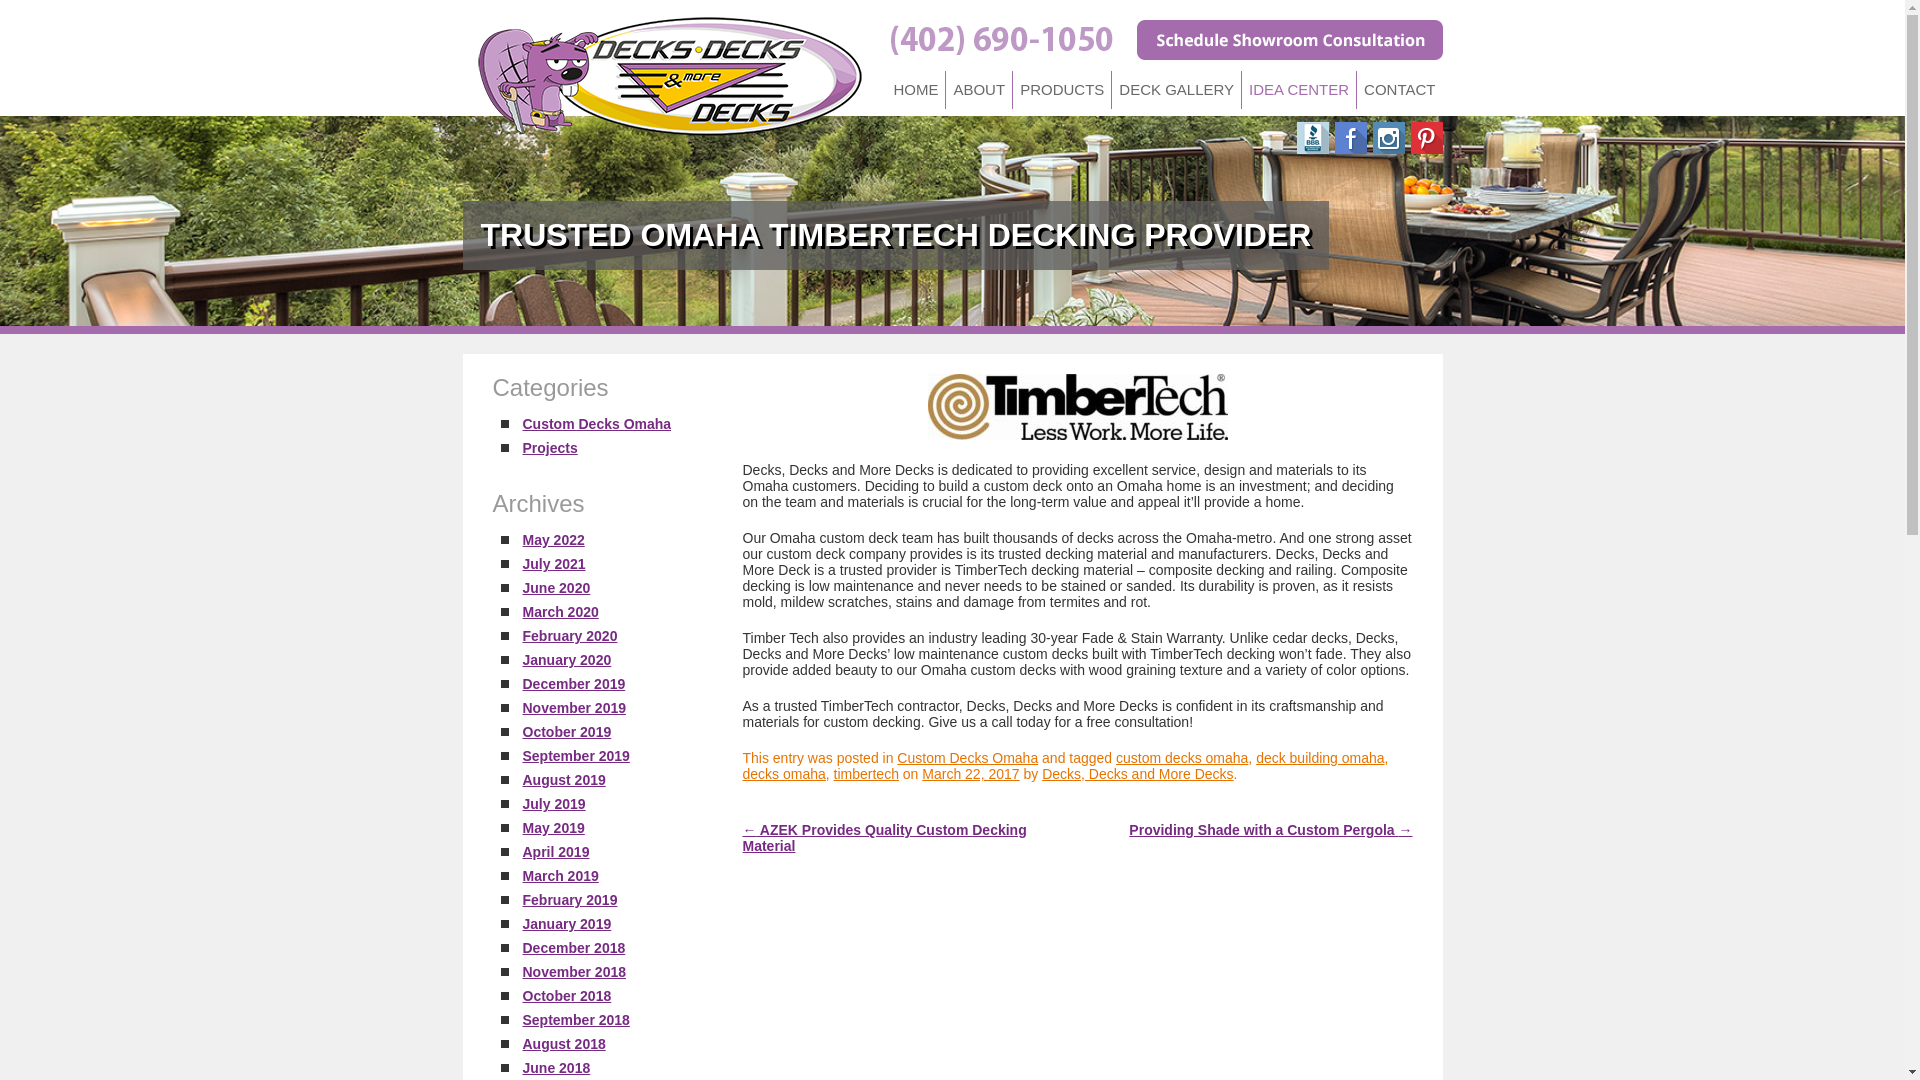 The height and width of the screenshot is (1080, 1920). I want to click on Schedule Consultation, so click(1288, 40).